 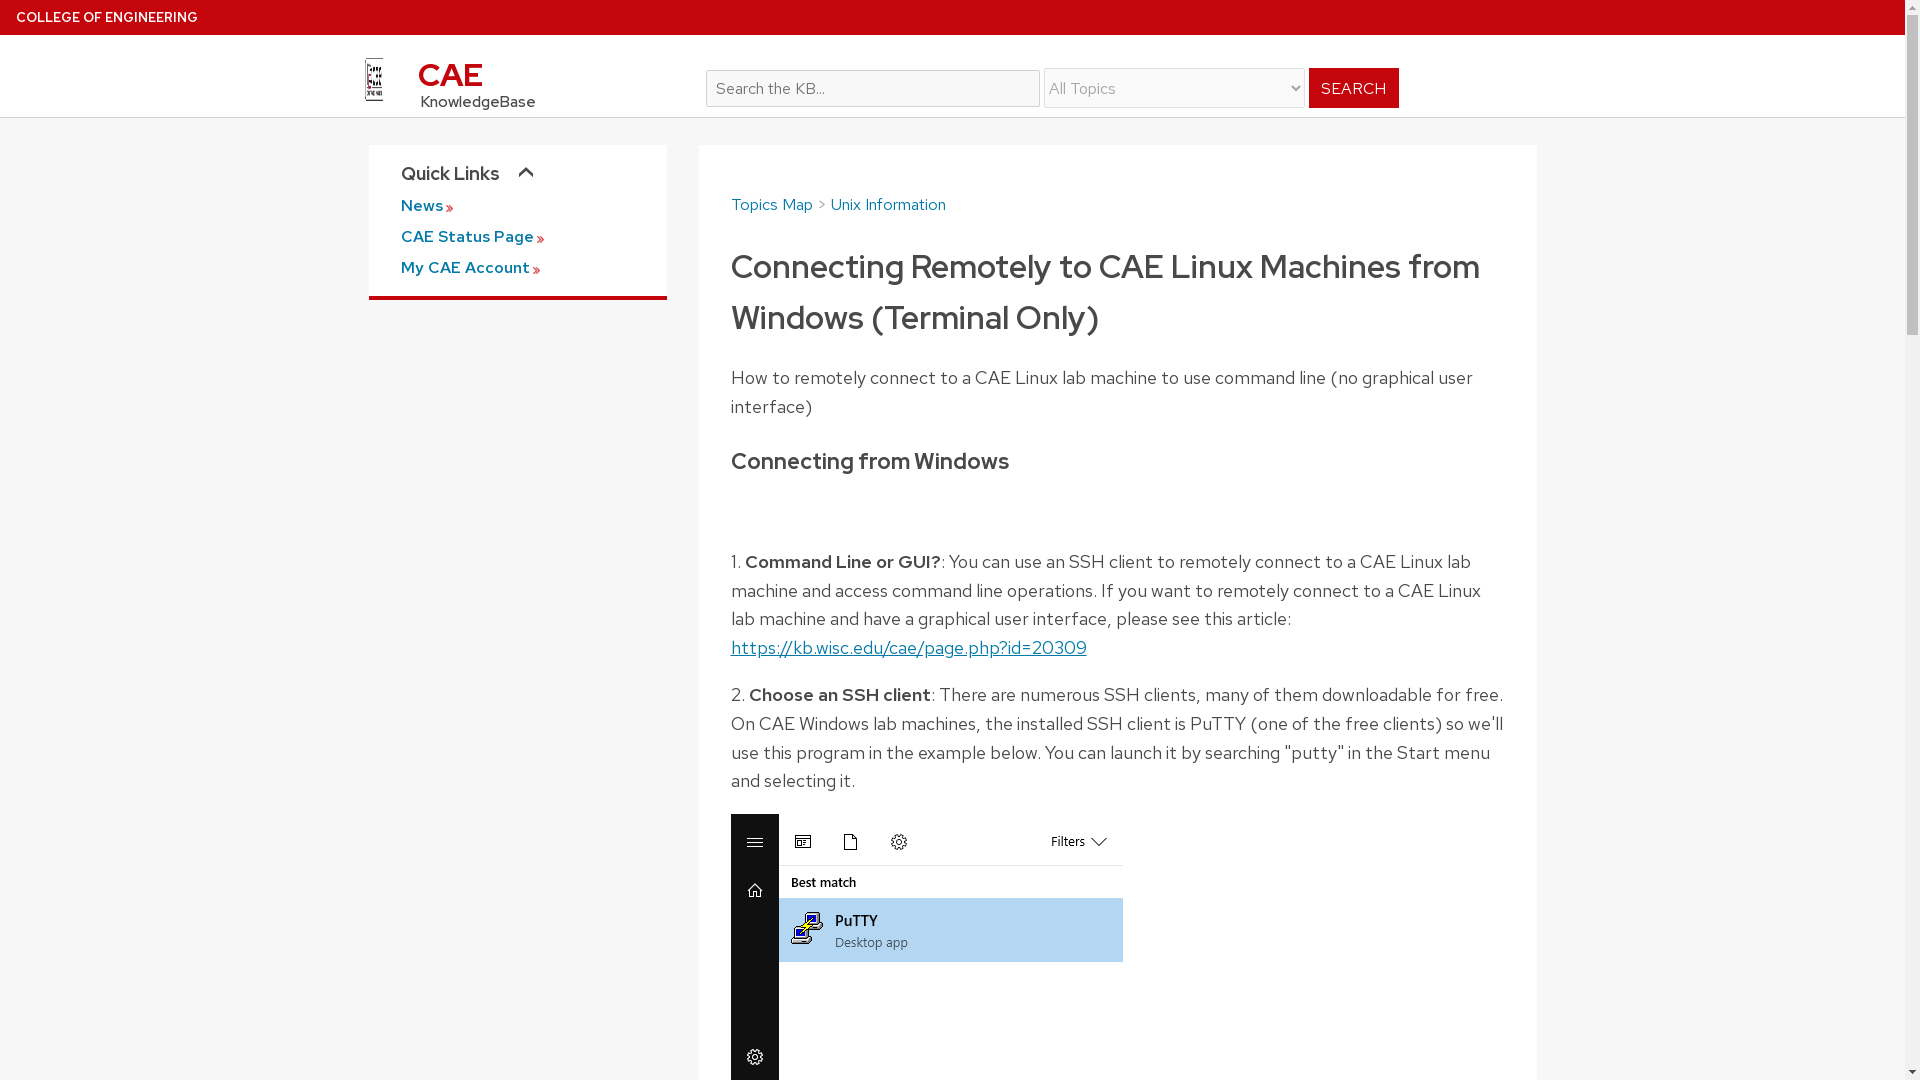 I want to click on My CAE Account, so click(x=516, y=268).